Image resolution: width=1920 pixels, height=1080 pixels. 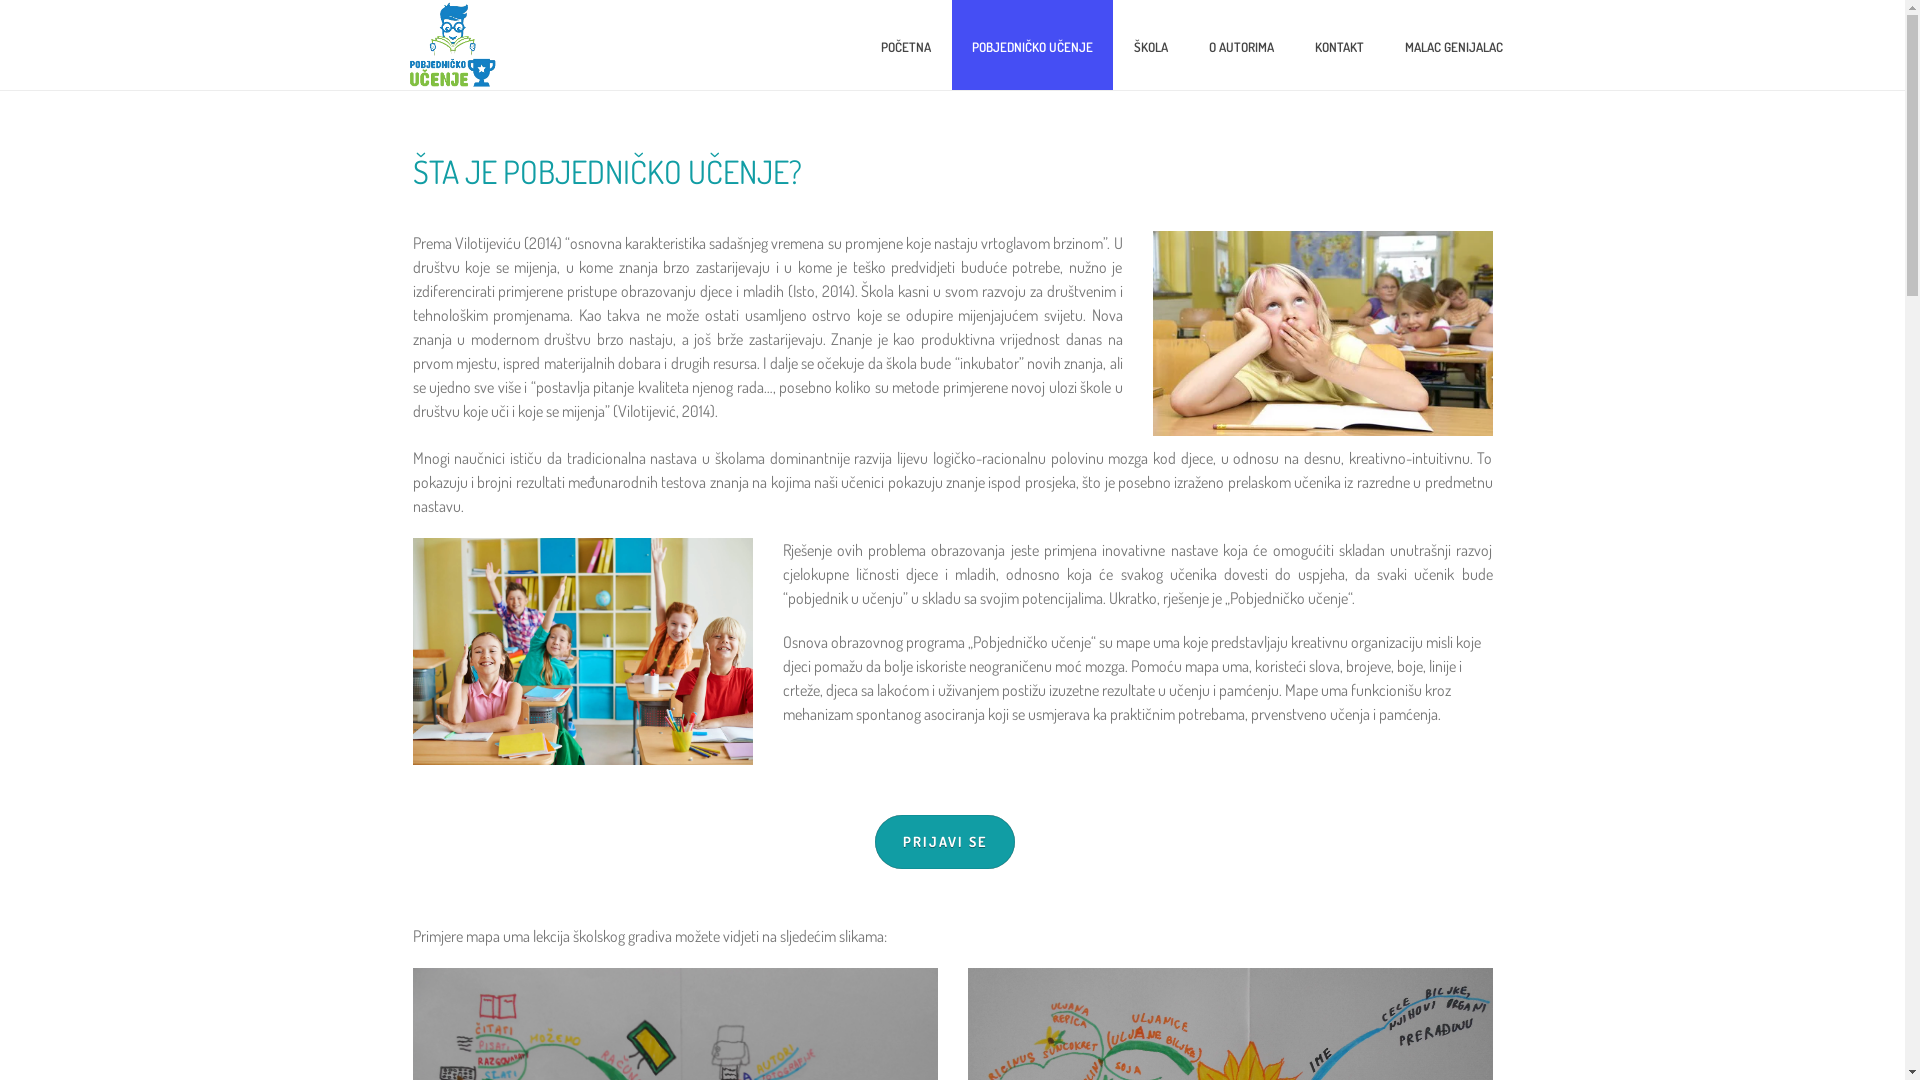 I want to click on slika-1., so click(x=1322, y=334).